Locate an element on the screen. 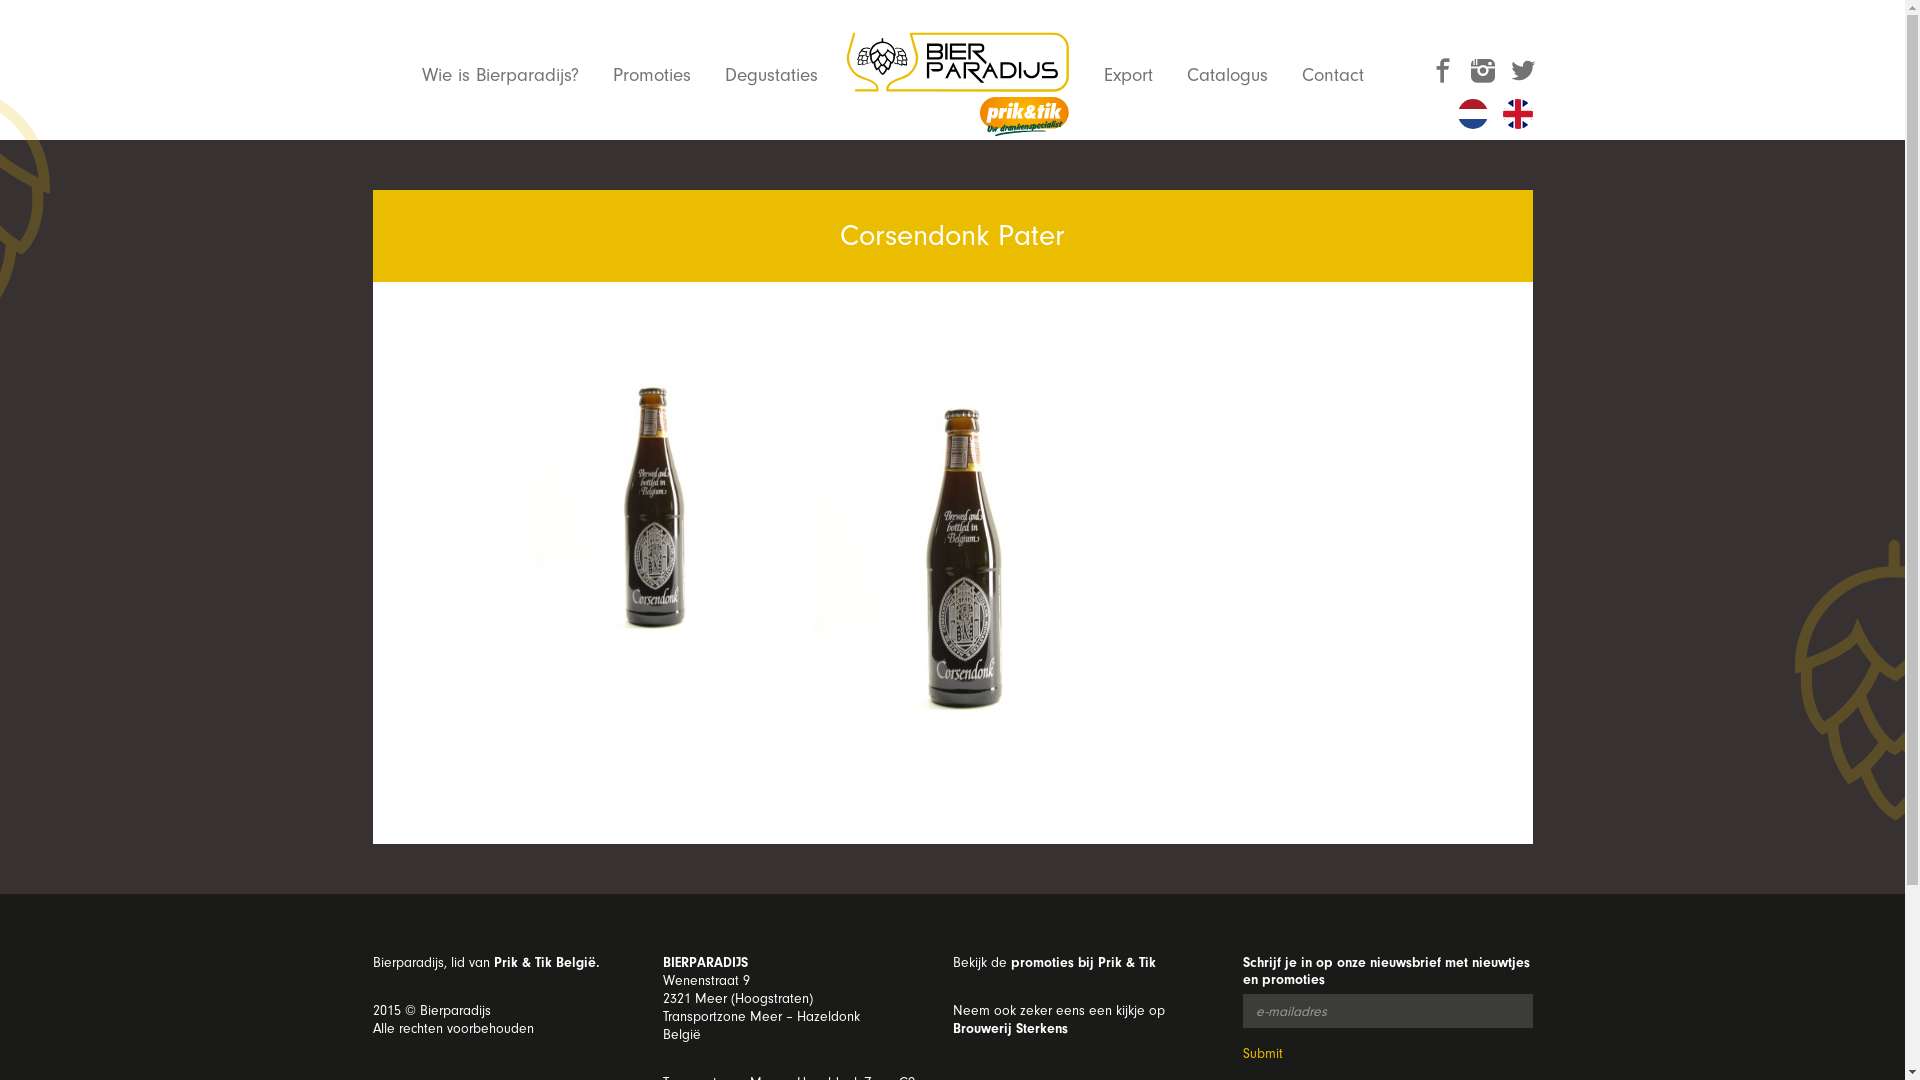  Catalogus is located at coordinates (1228, 75).